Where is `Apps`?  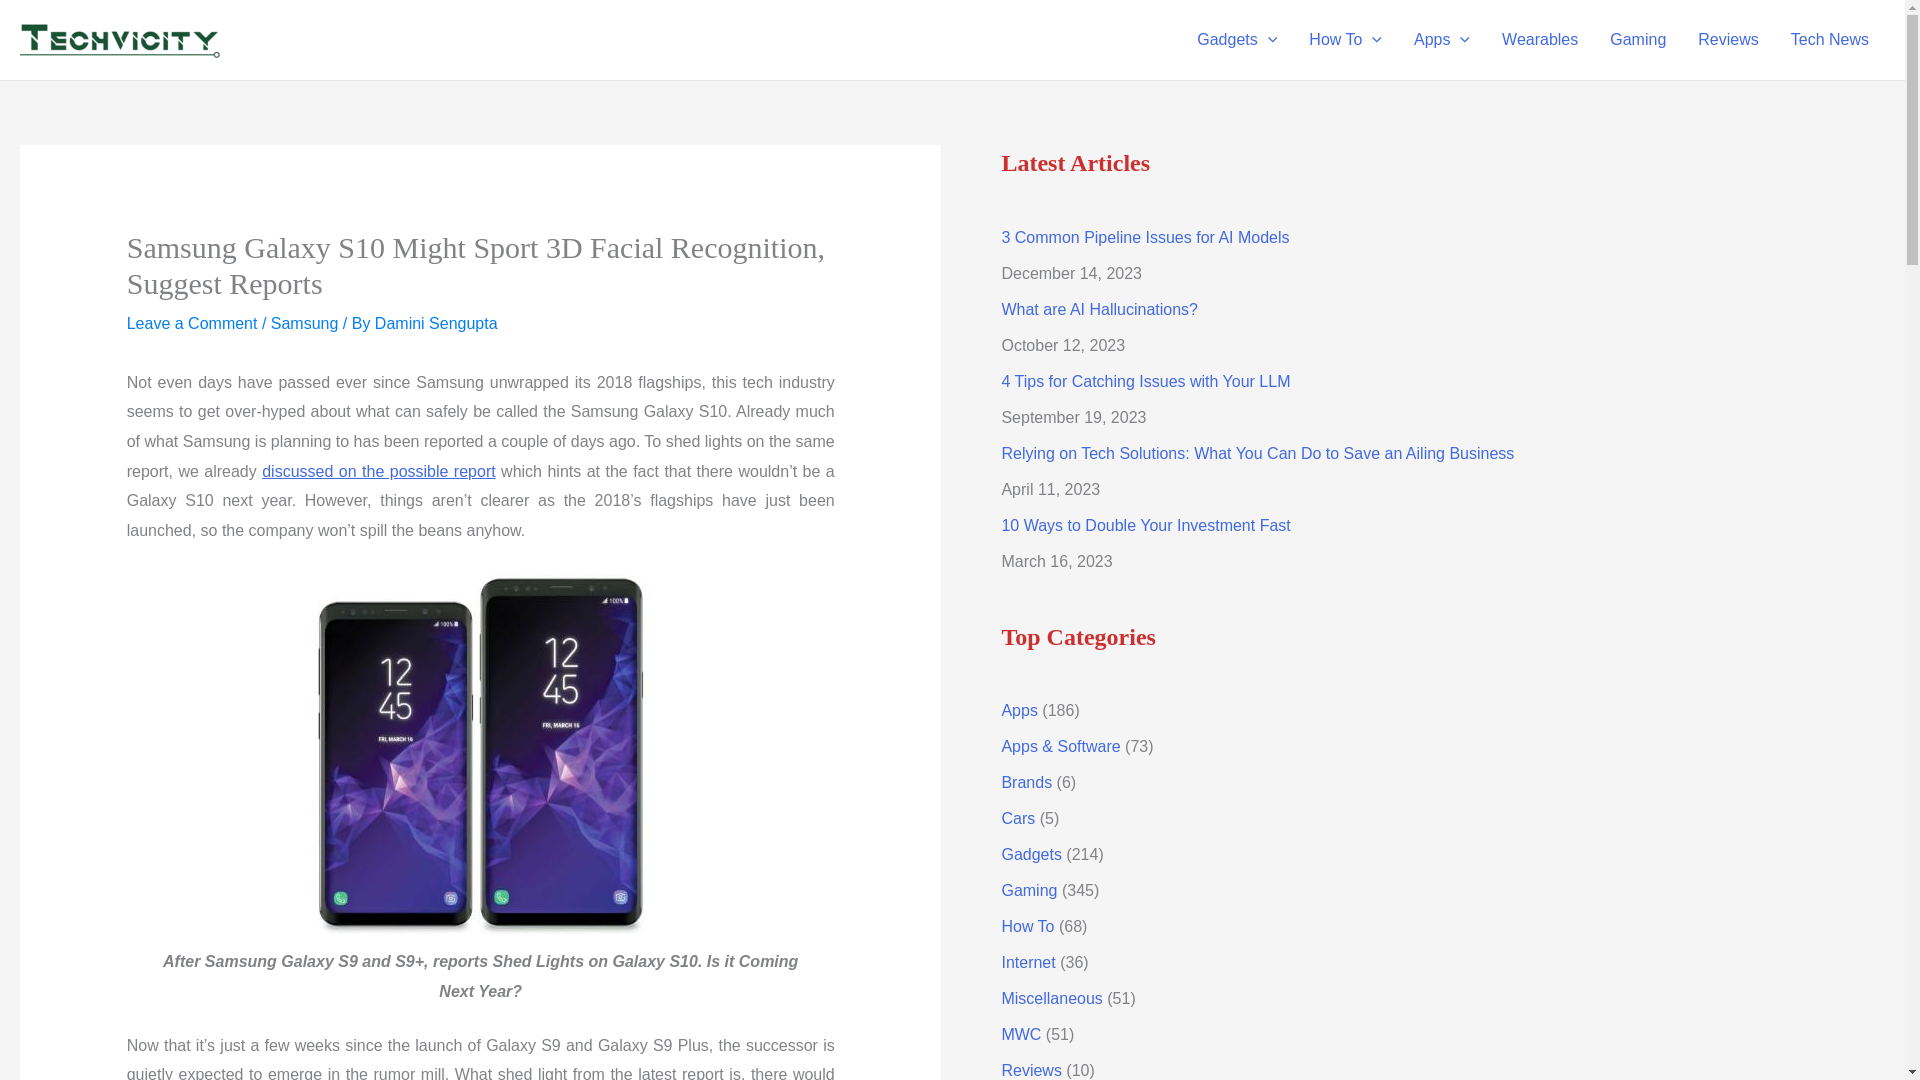
Apps is located at coordinates (1442, 40).